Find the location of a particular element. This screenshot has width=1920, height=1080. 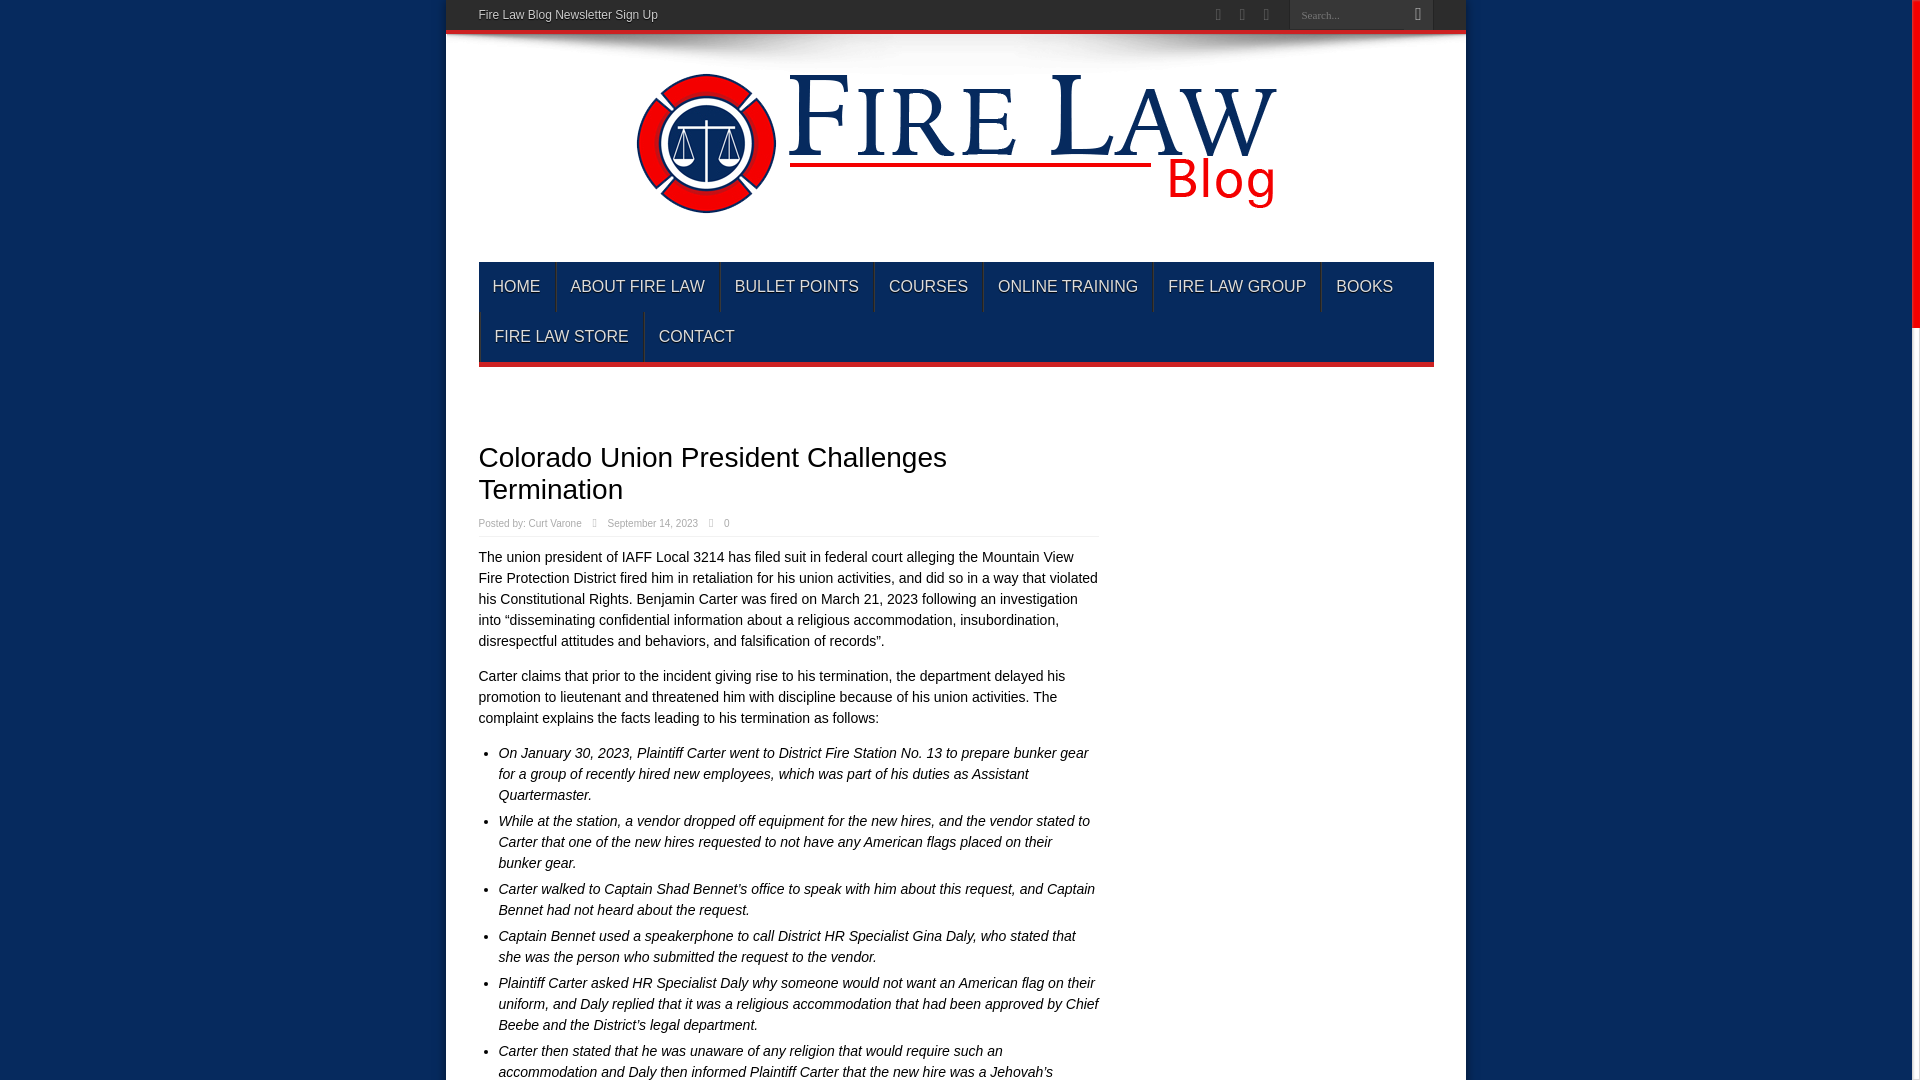

ONLINE TRAINING is located at coordinates (1068, 287).